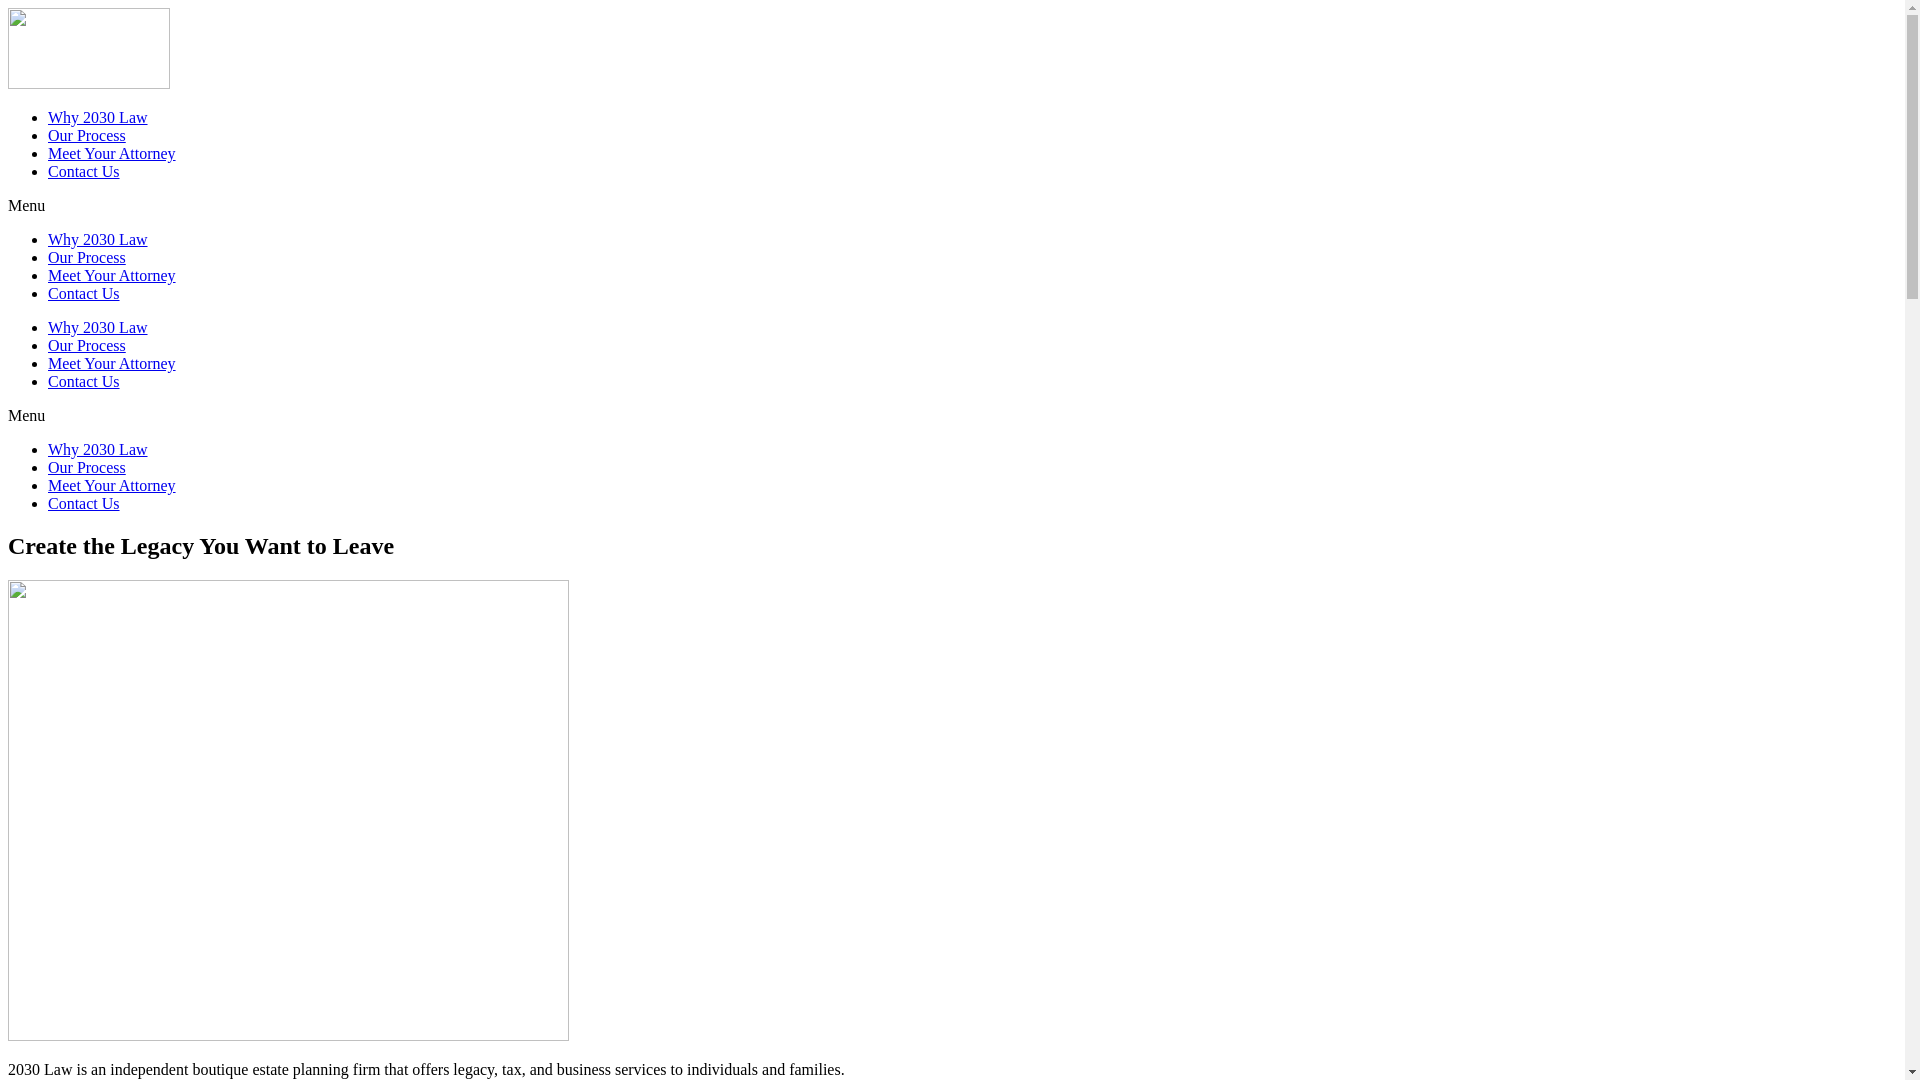 The image size is (1920, 1080). Describe the element at coordinates (112, 364) in the screenshot. I see `Meet Your Attorney` at that location.